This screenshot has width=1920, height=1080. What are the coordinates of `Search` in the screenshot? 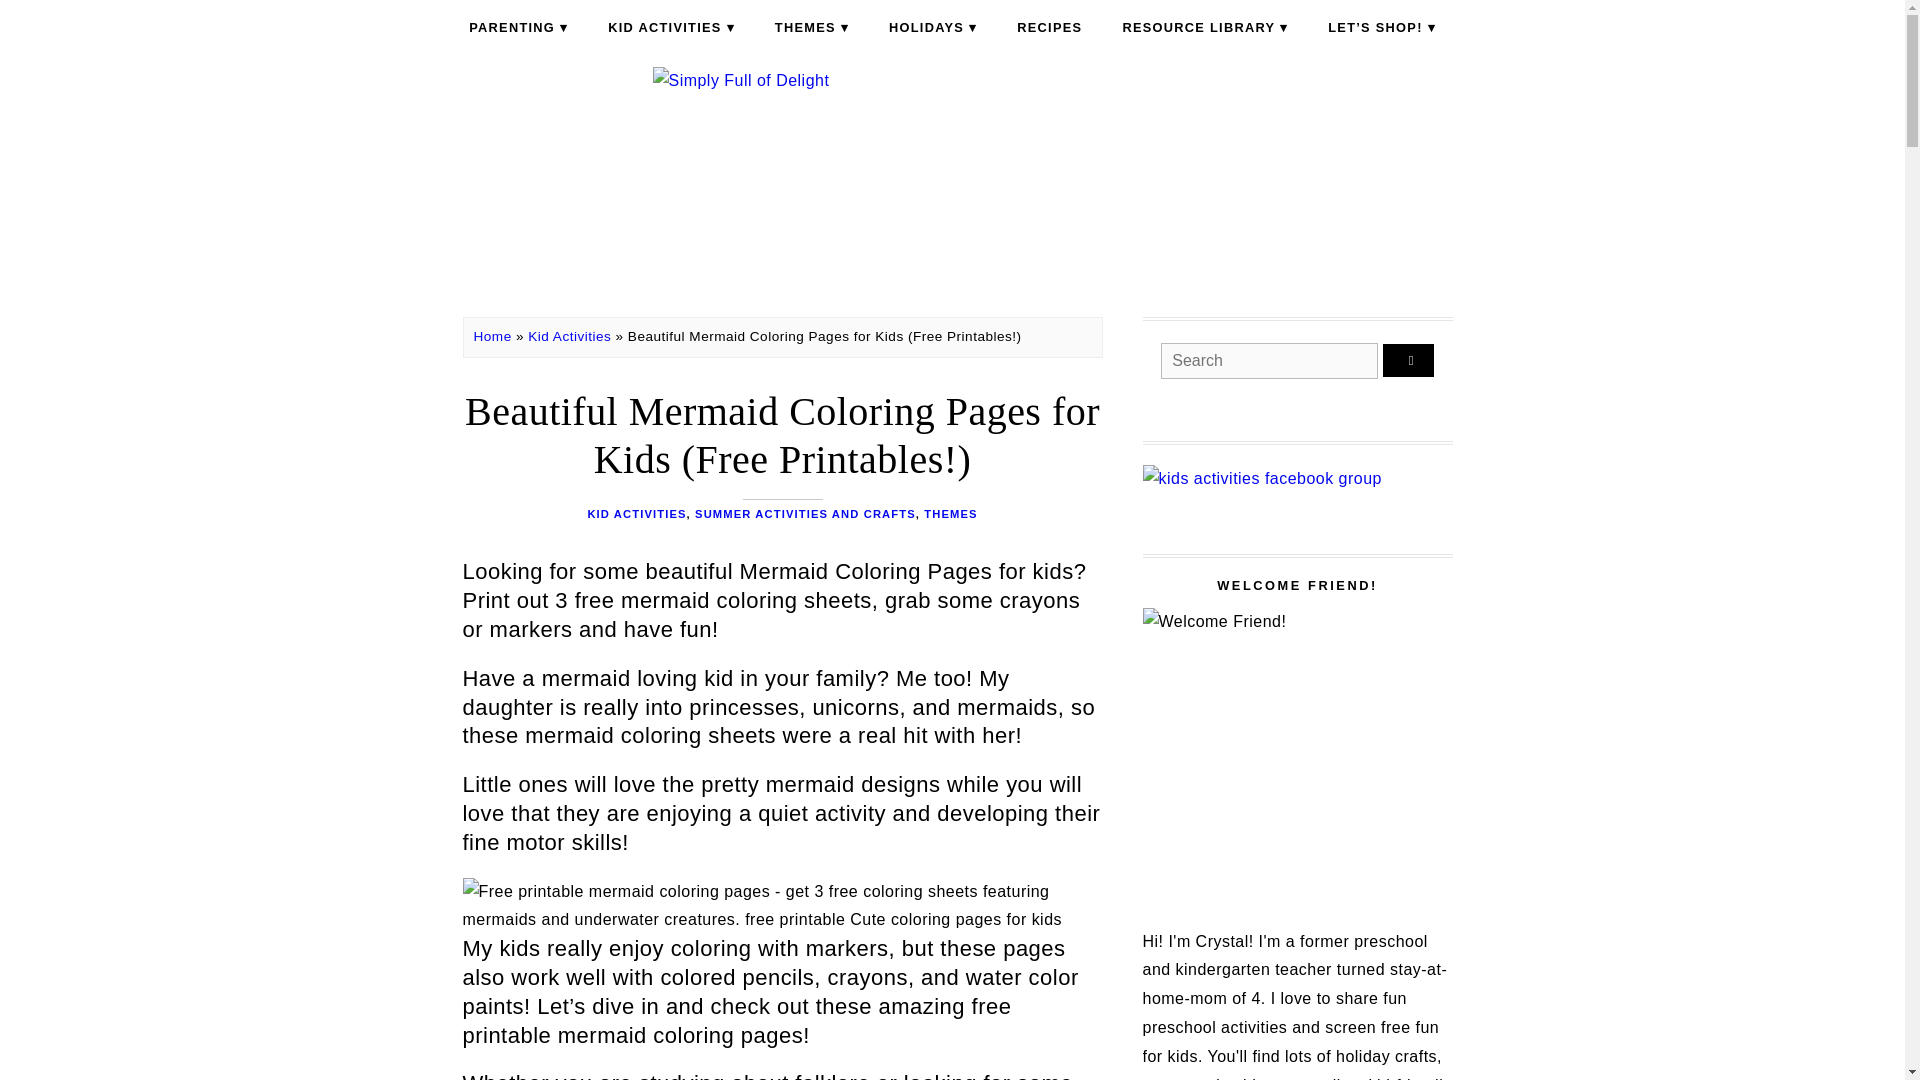 It's located at (1408, 360).